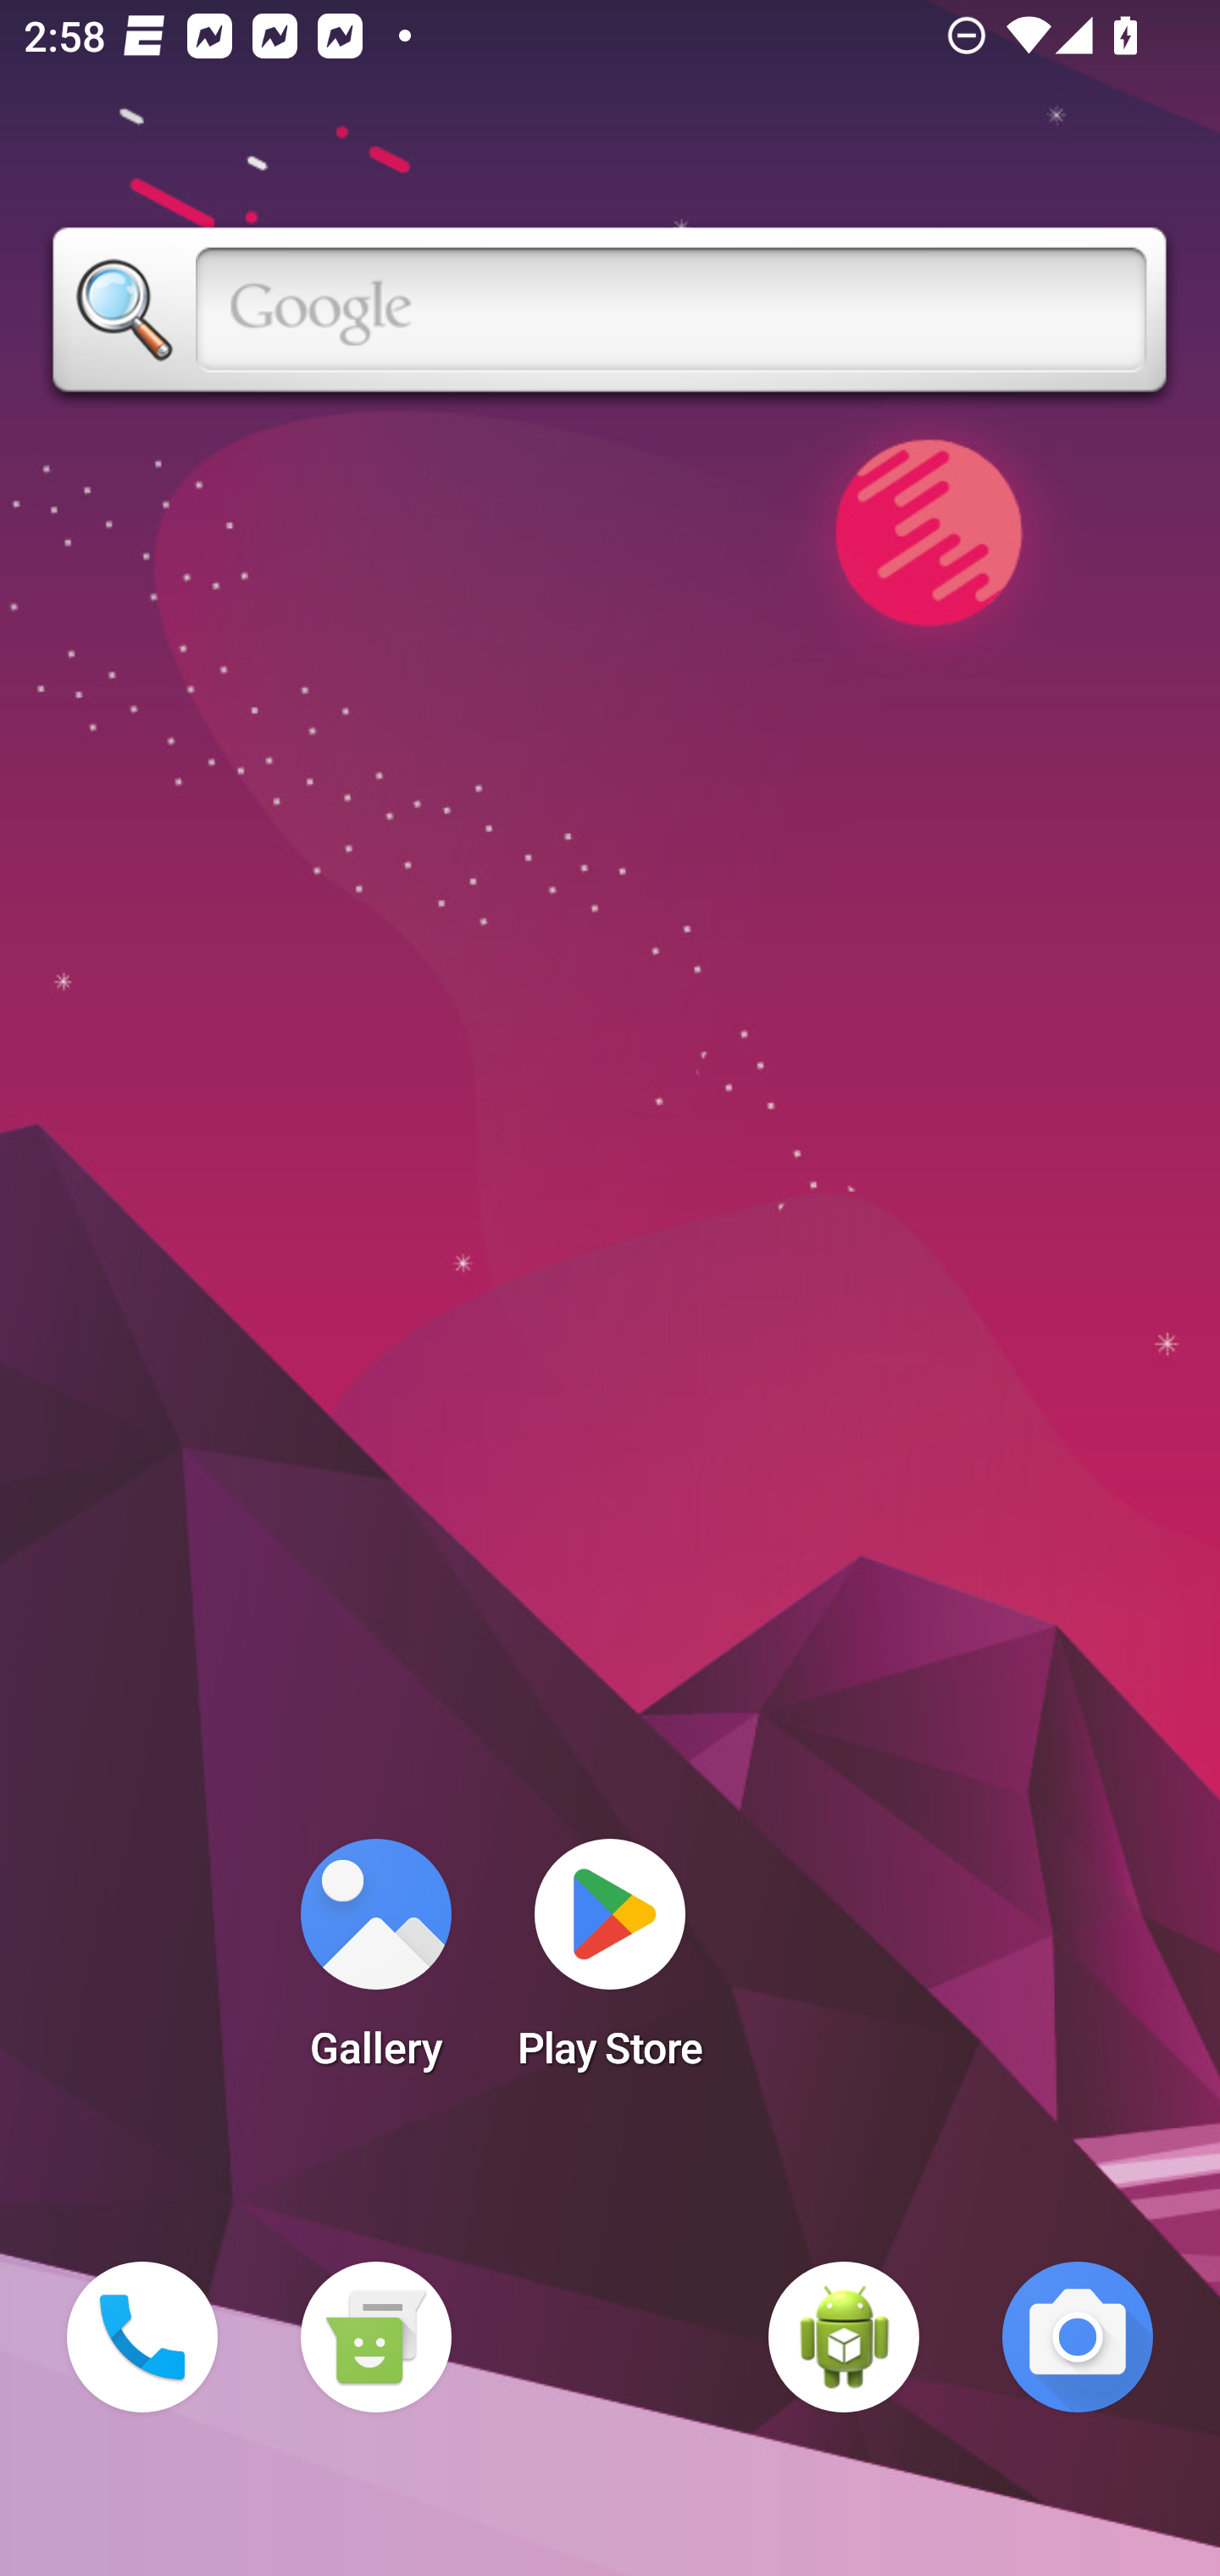 This screenshot has height=2576, width=1220. Describe the element at coordinates (844, 2337) in the screenshot. I see `WebView Browser Tester` at that location.